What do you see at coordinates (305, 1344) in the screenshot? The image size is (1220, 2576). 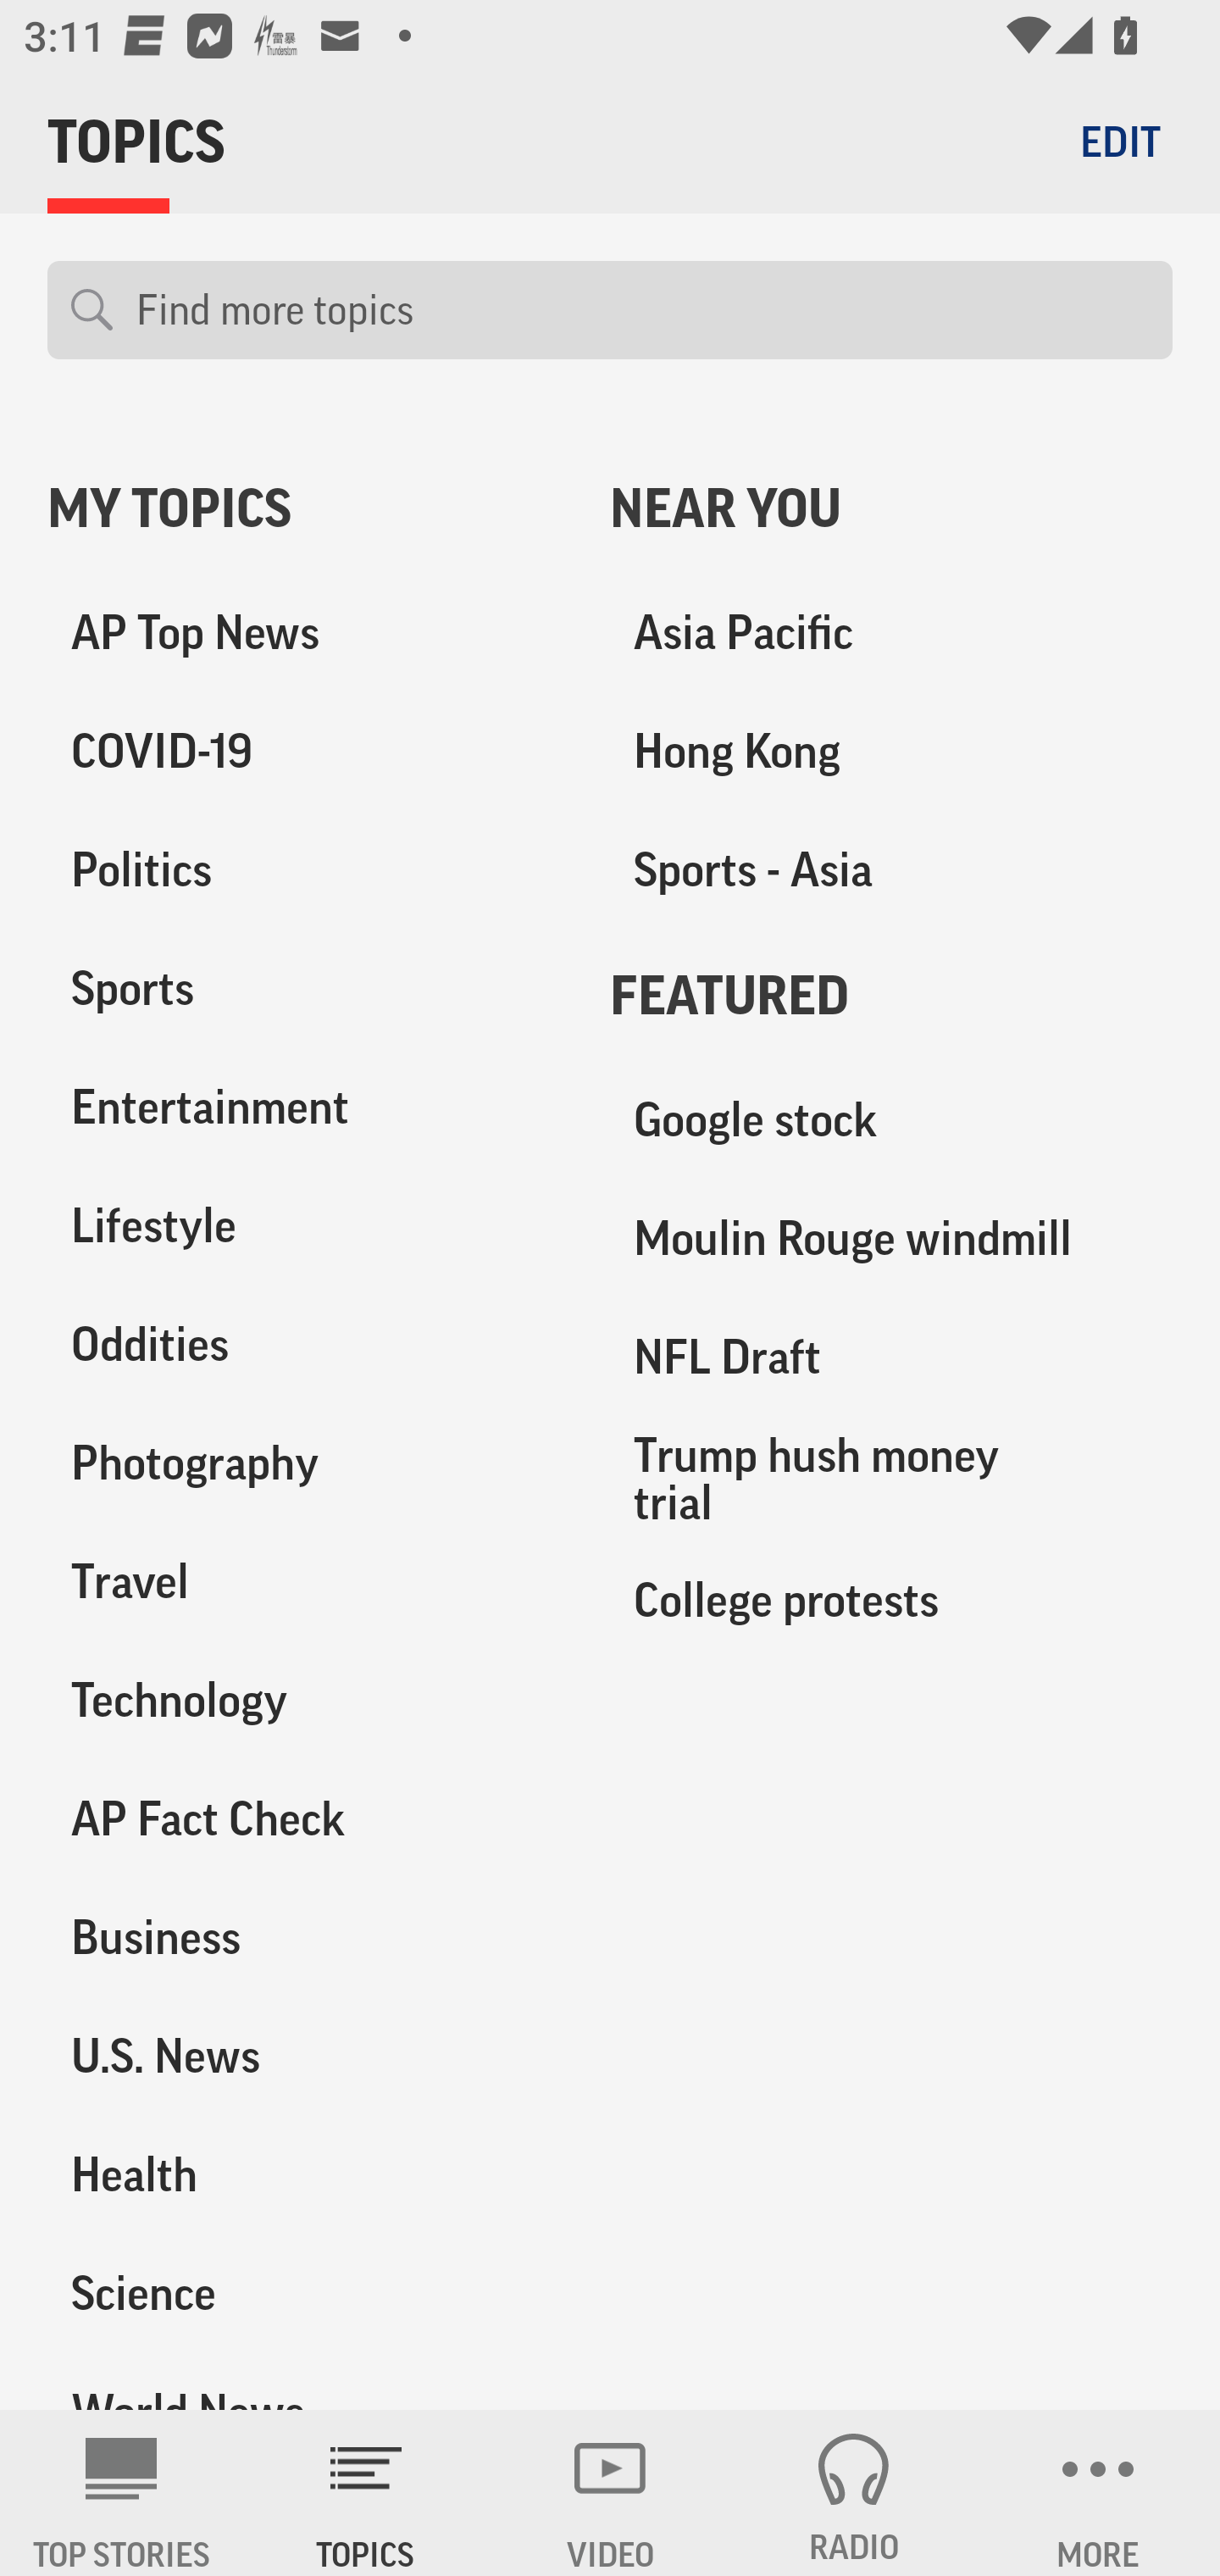 I see `Oddities` at bounding box center [305, 1344].